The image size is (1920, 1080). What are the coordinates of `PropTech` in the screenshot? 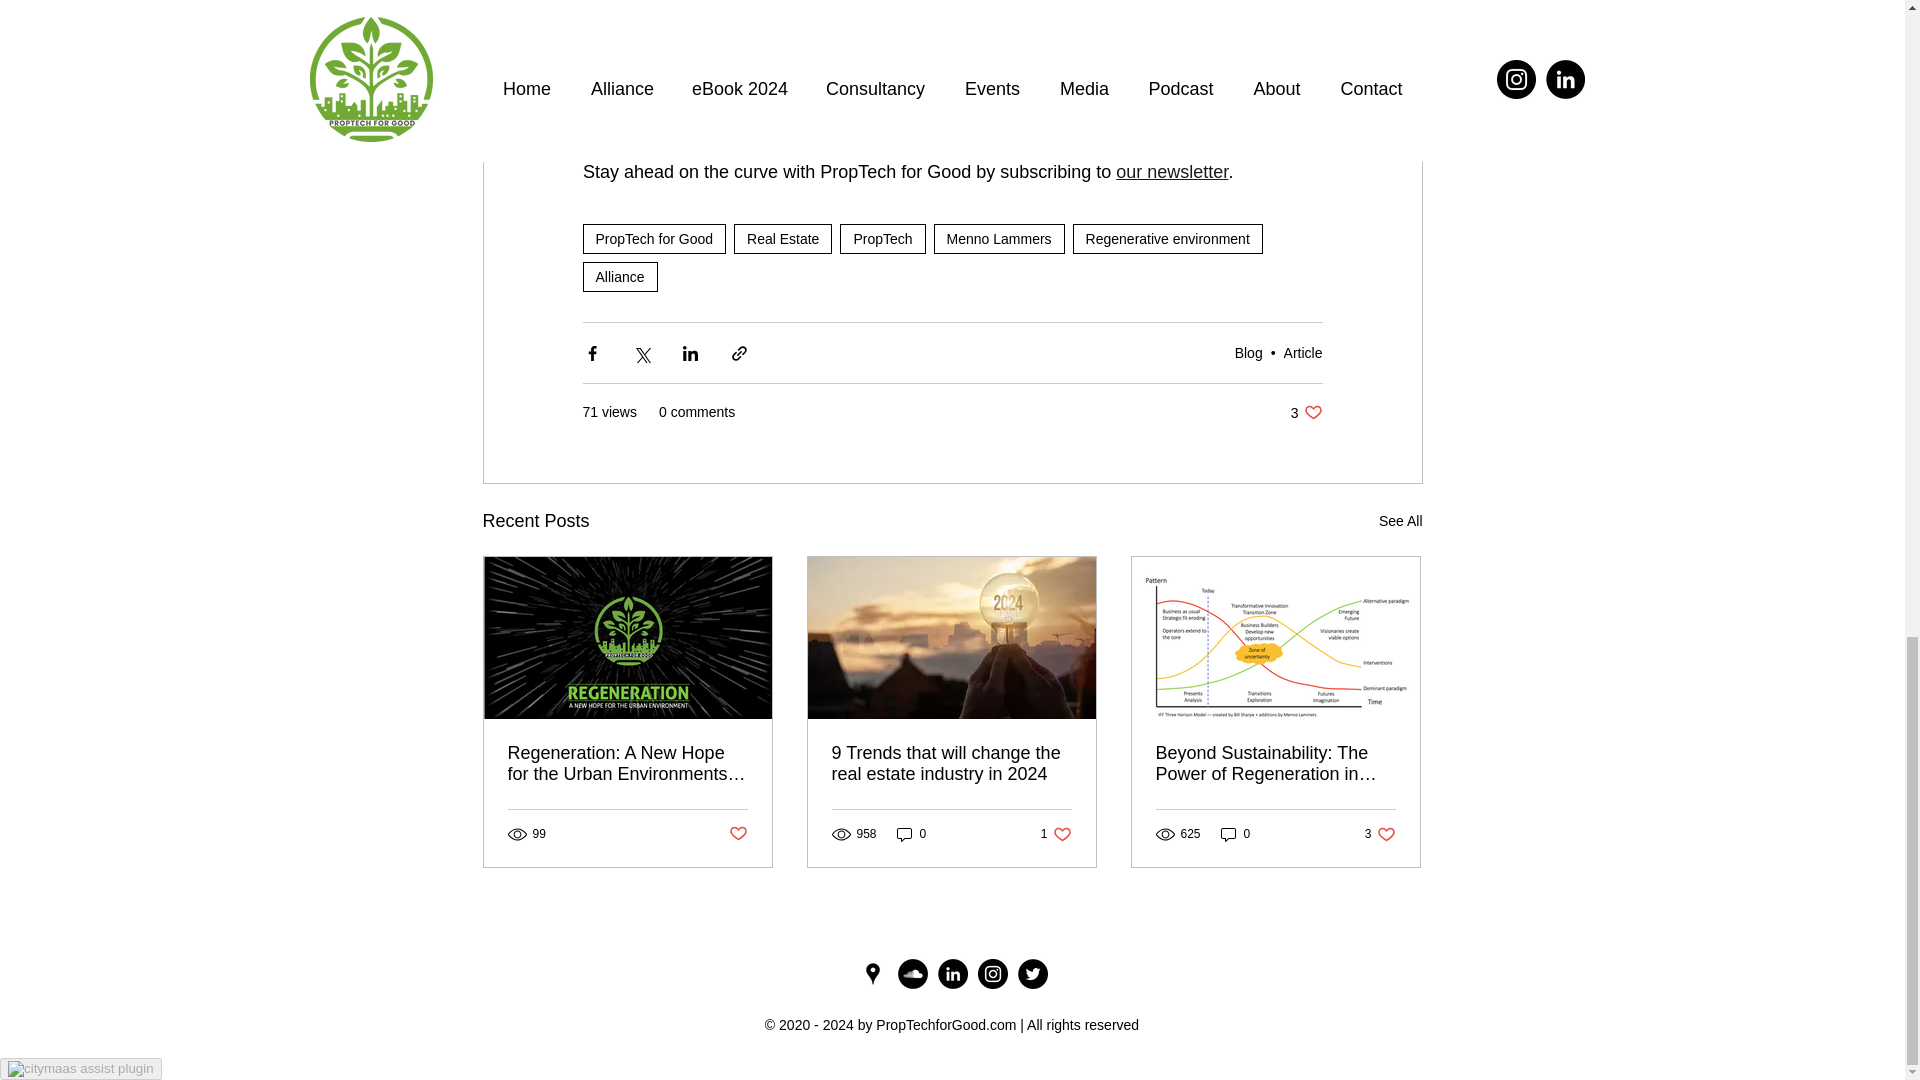 It's located at (882, 238).